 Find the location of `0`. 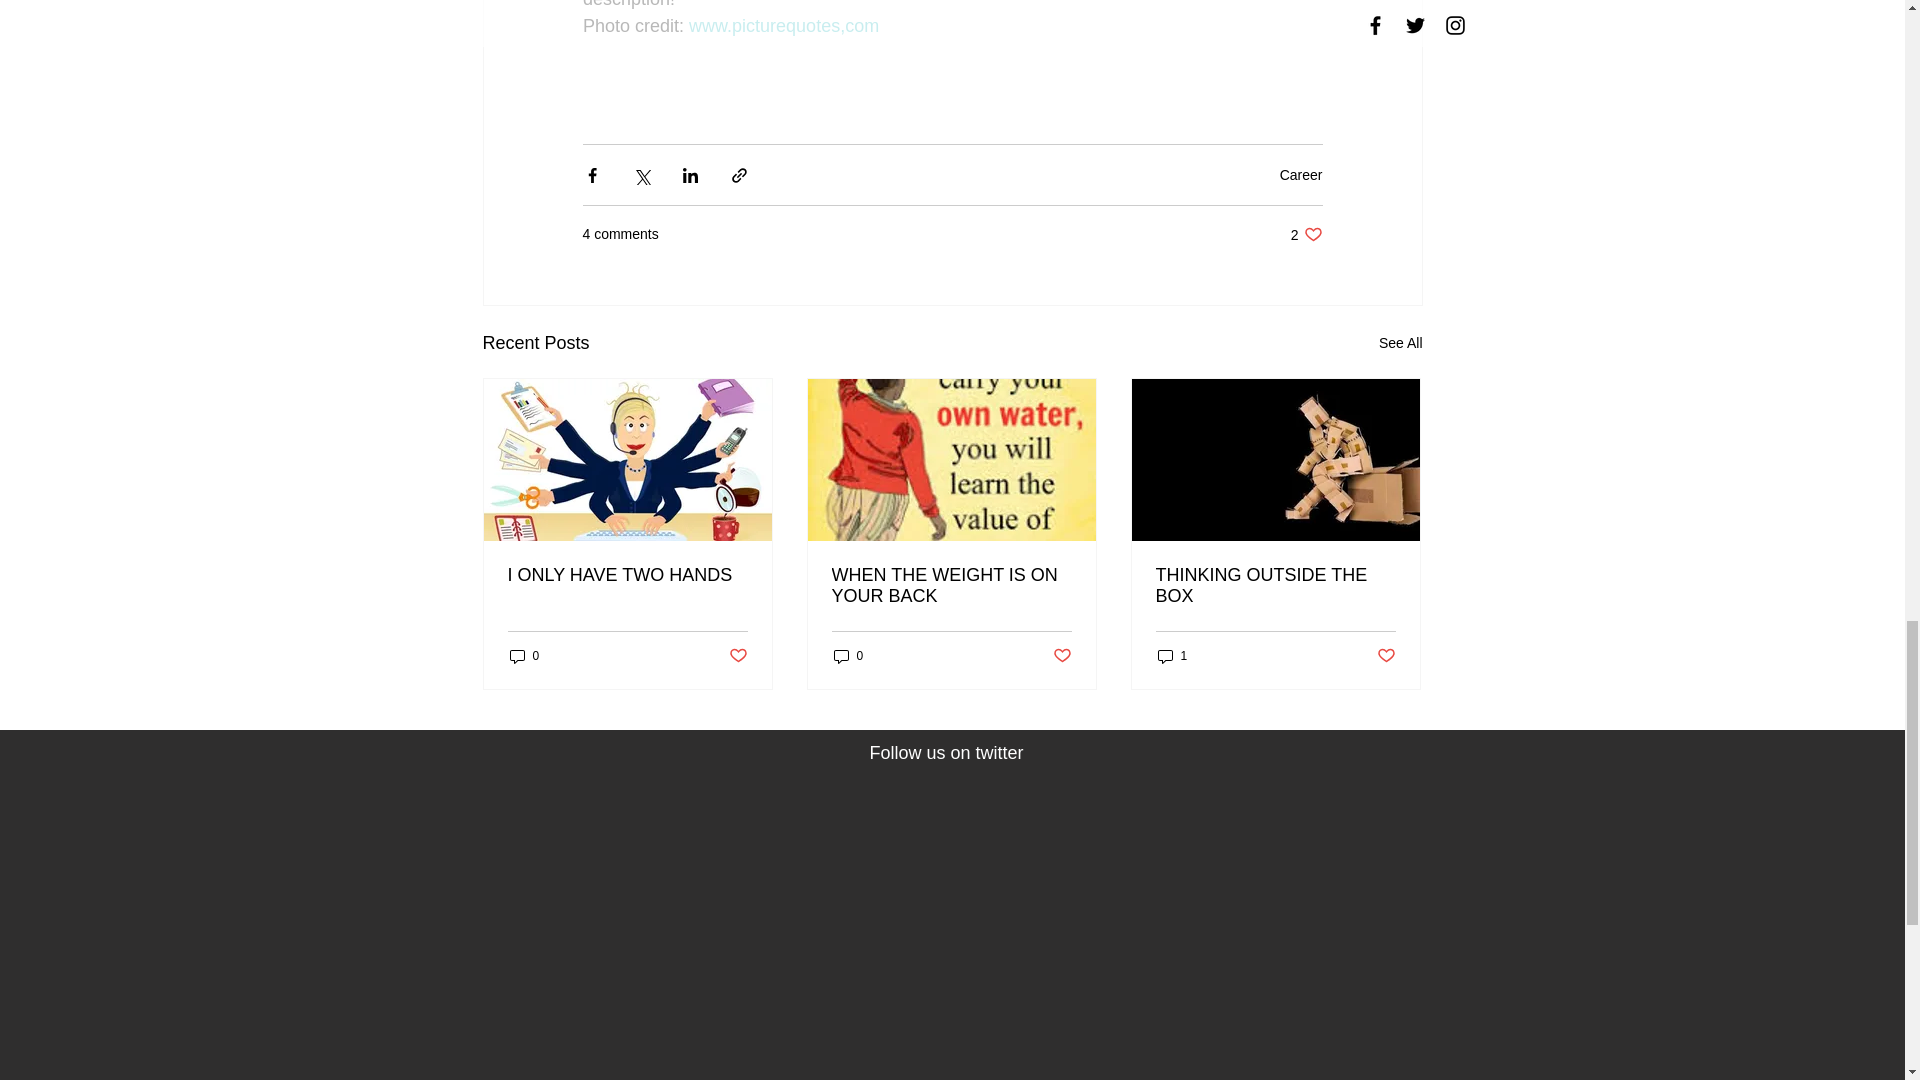

0 is located at coordinates (1275, 585).